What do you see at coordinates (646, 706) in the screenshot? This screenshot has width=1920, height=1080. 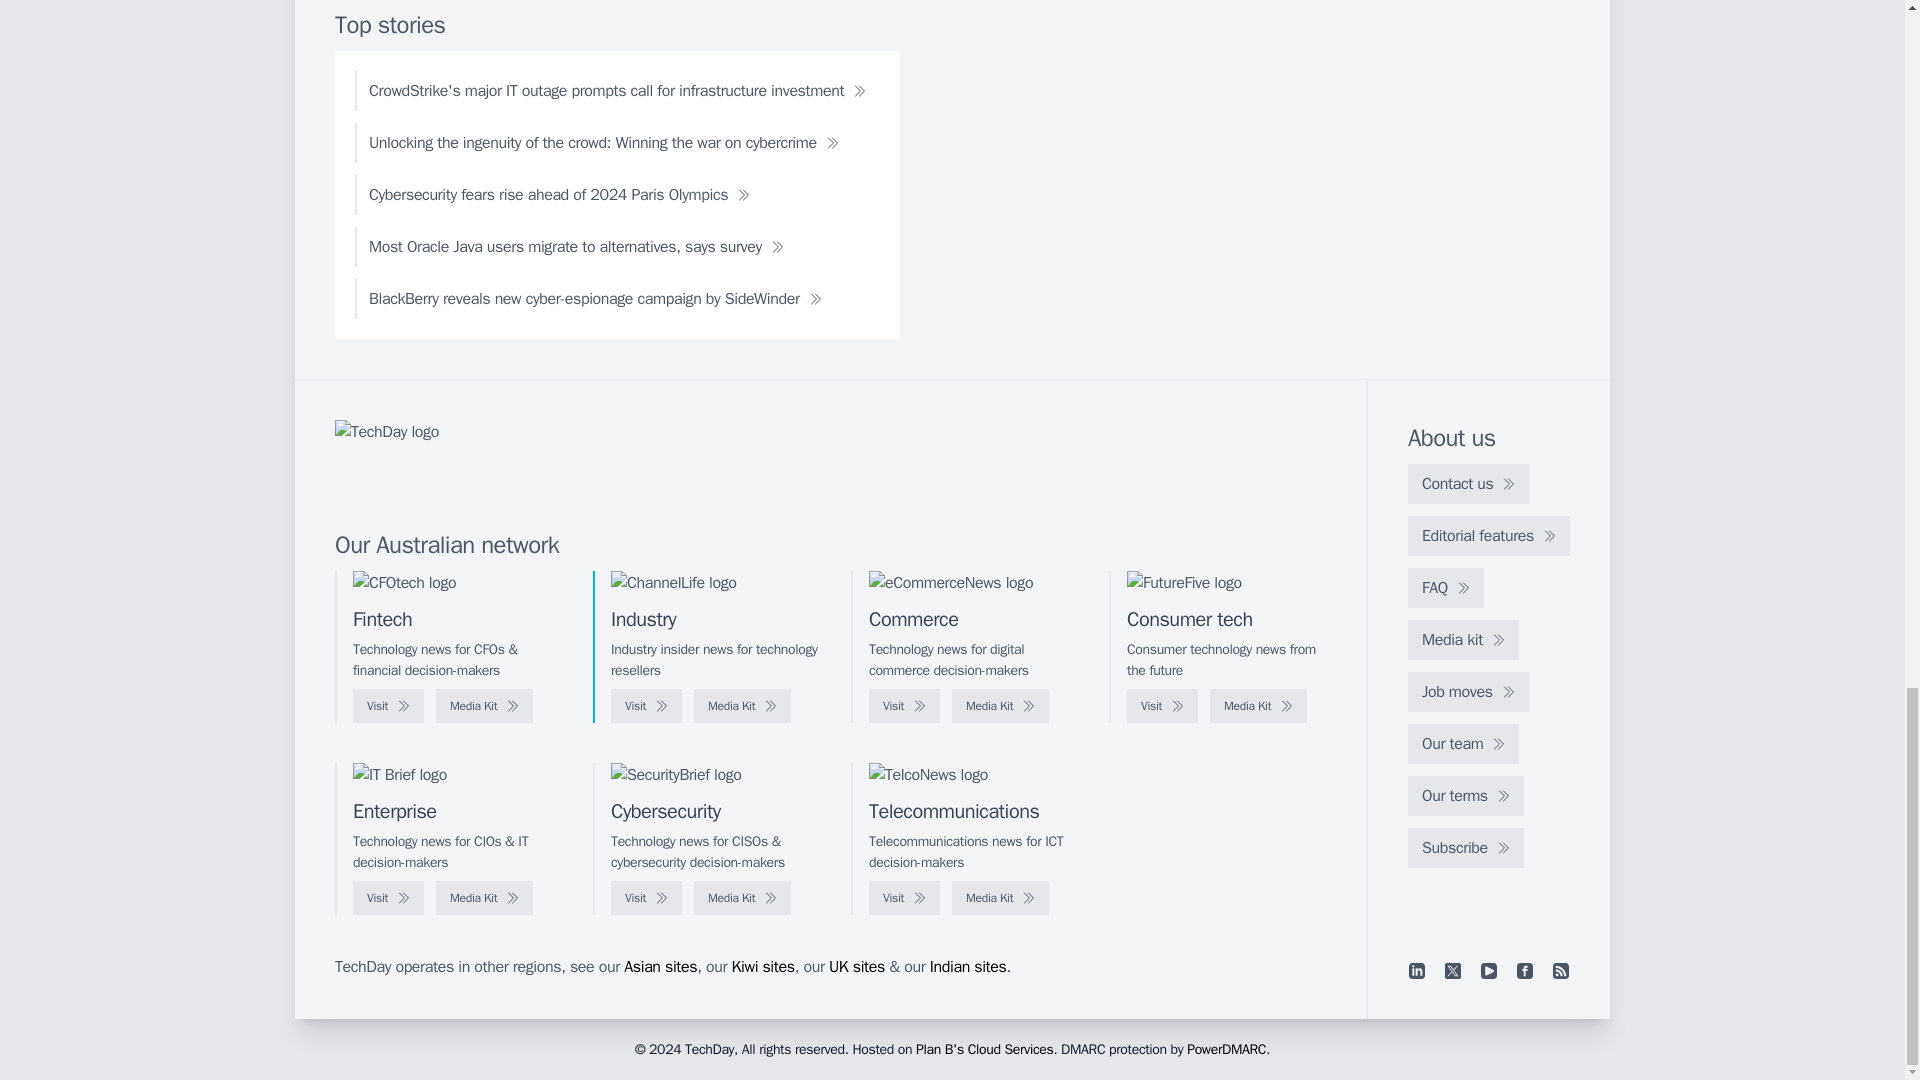 I see `Visit` at bounding box center [646, 706].